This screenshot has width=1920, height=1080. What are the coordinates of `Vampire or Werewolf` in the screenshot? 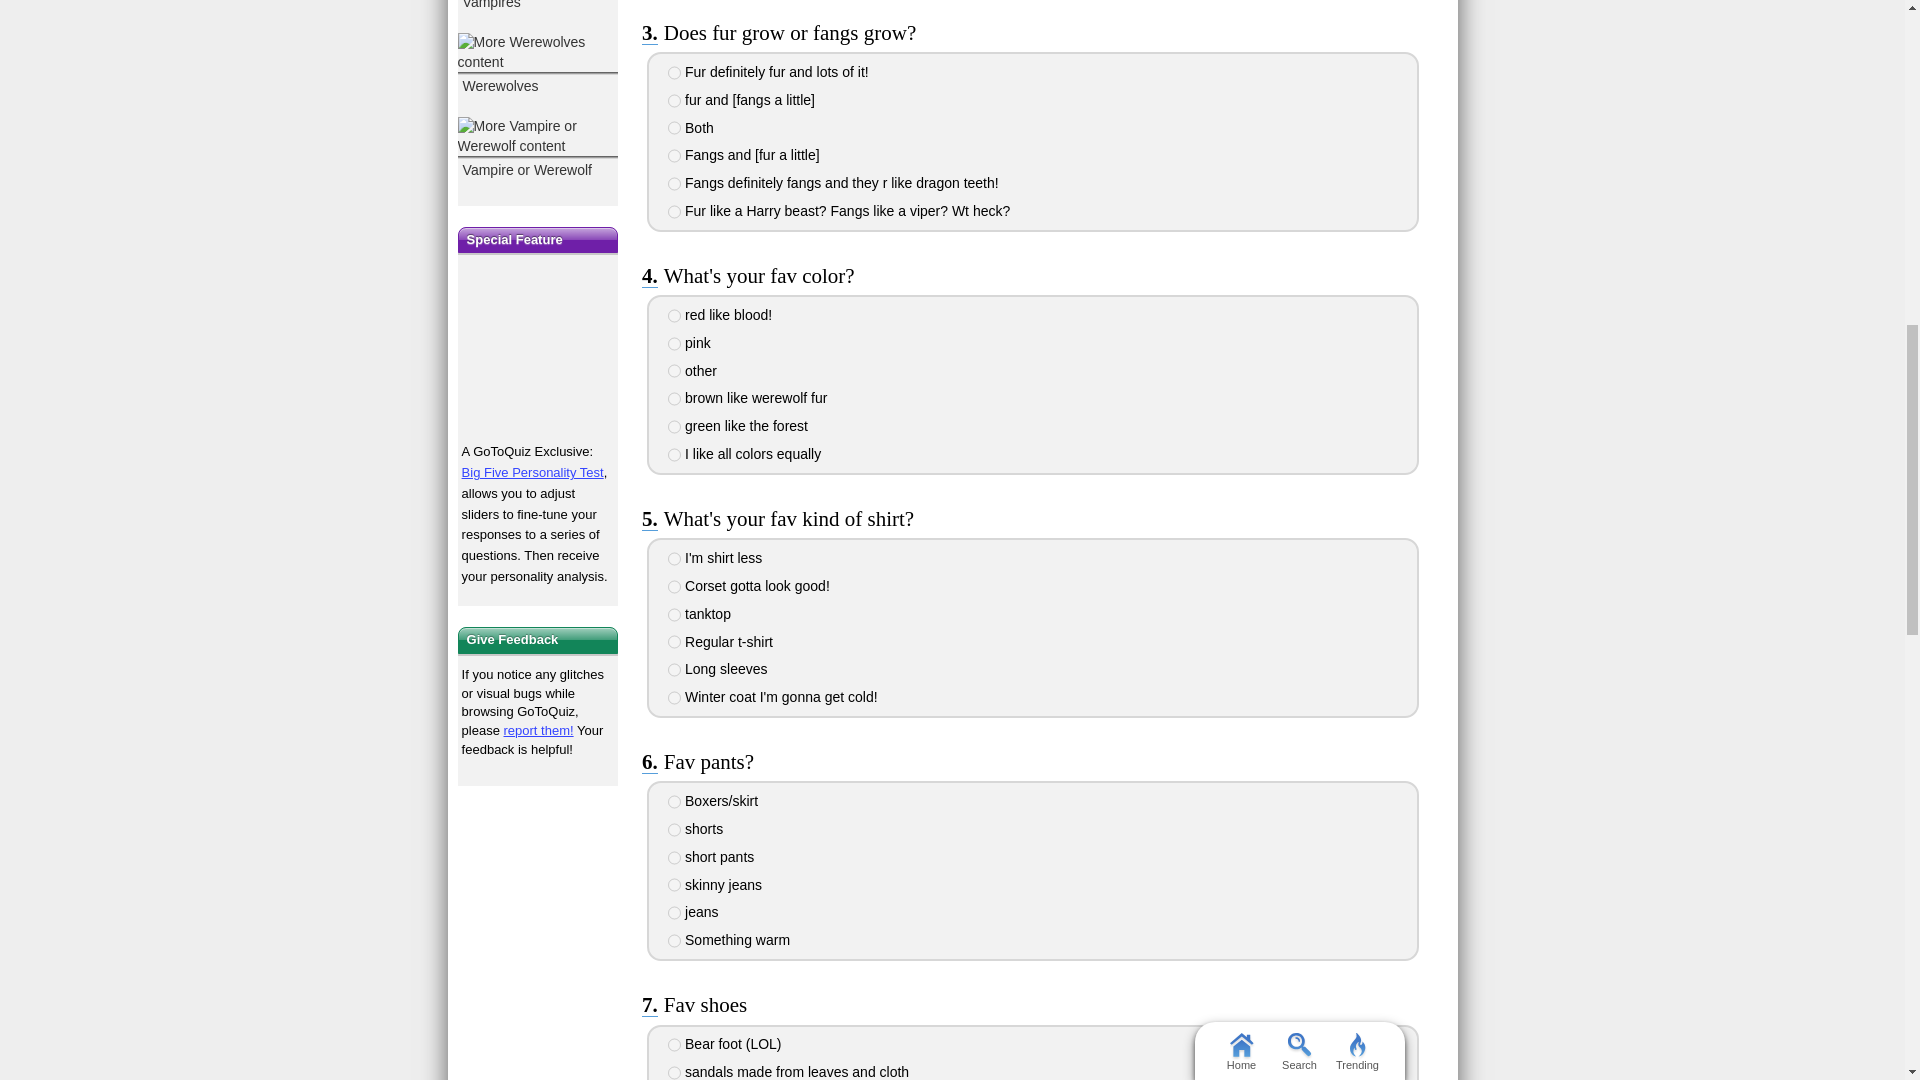 It's located at (538, 150).